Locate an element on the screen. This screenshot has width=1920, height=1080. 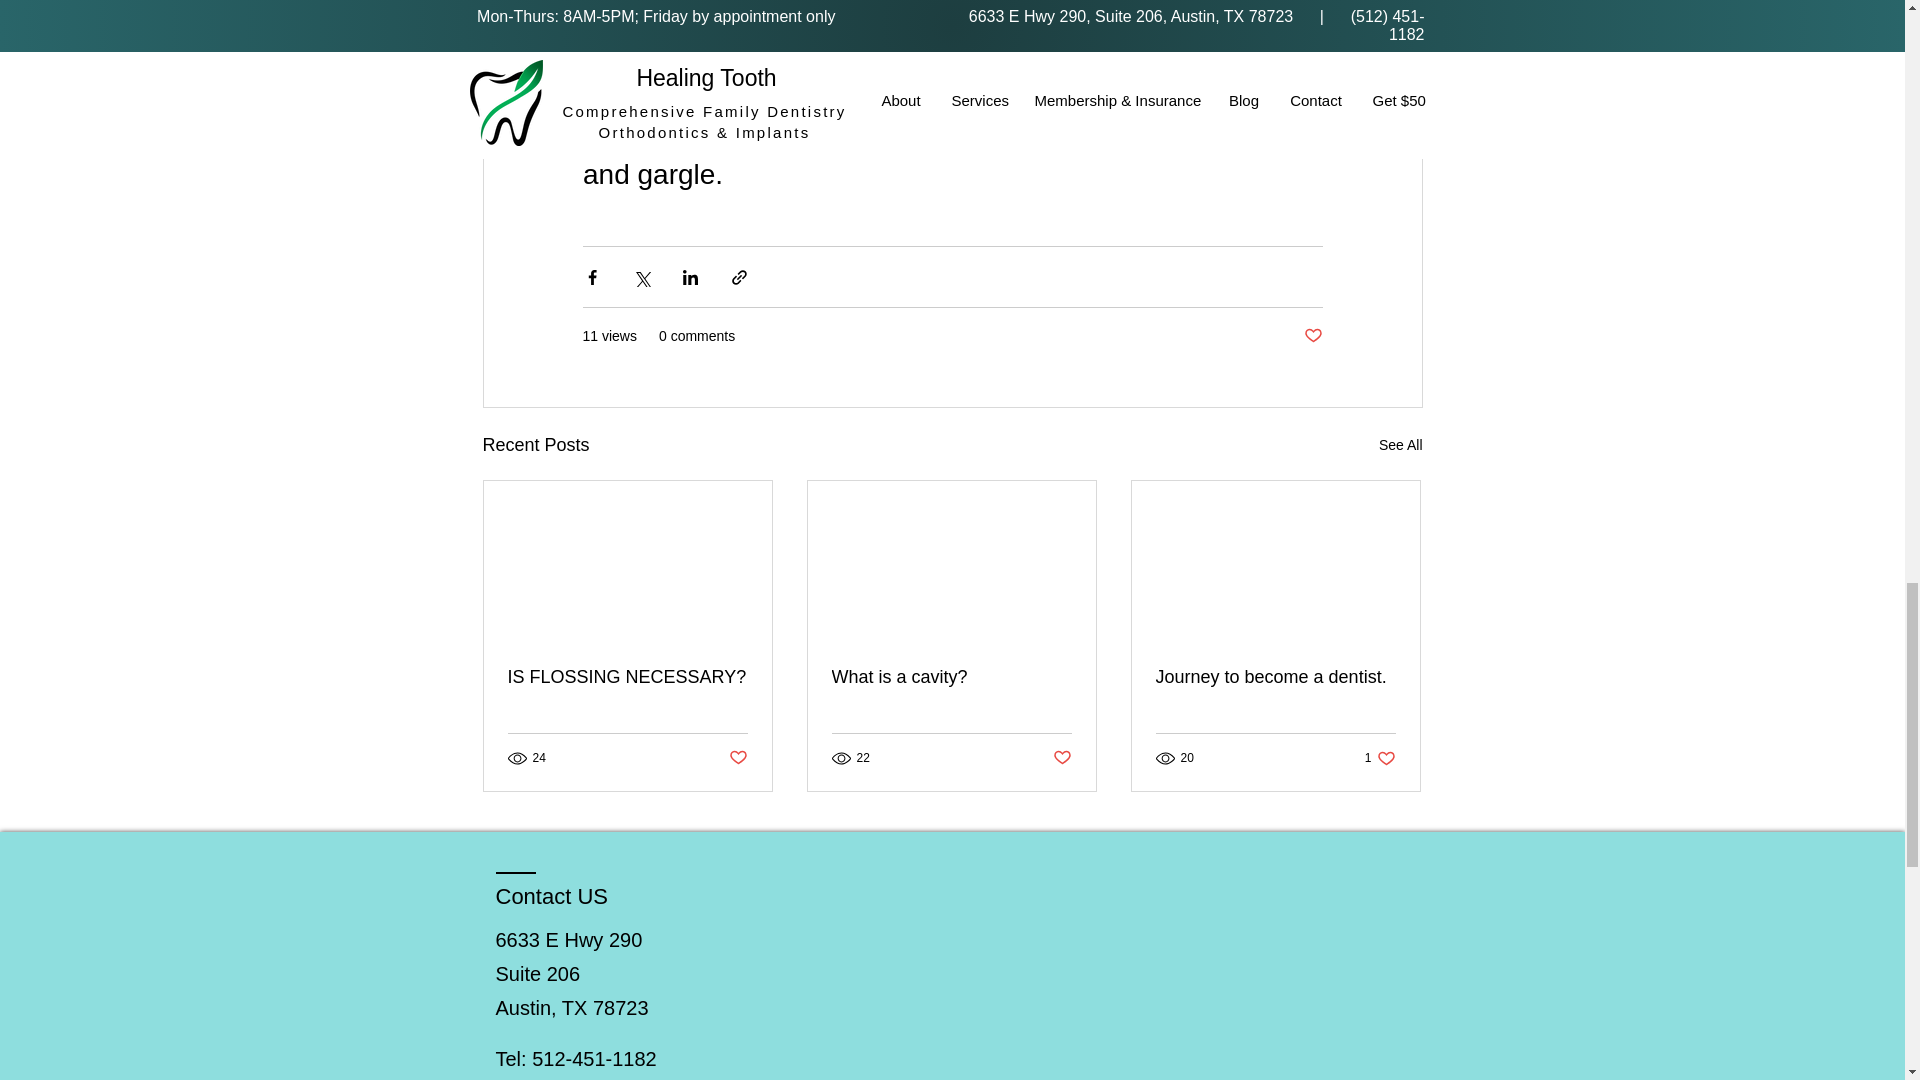
512-451-1182 is located at coordinates (1275, 677).